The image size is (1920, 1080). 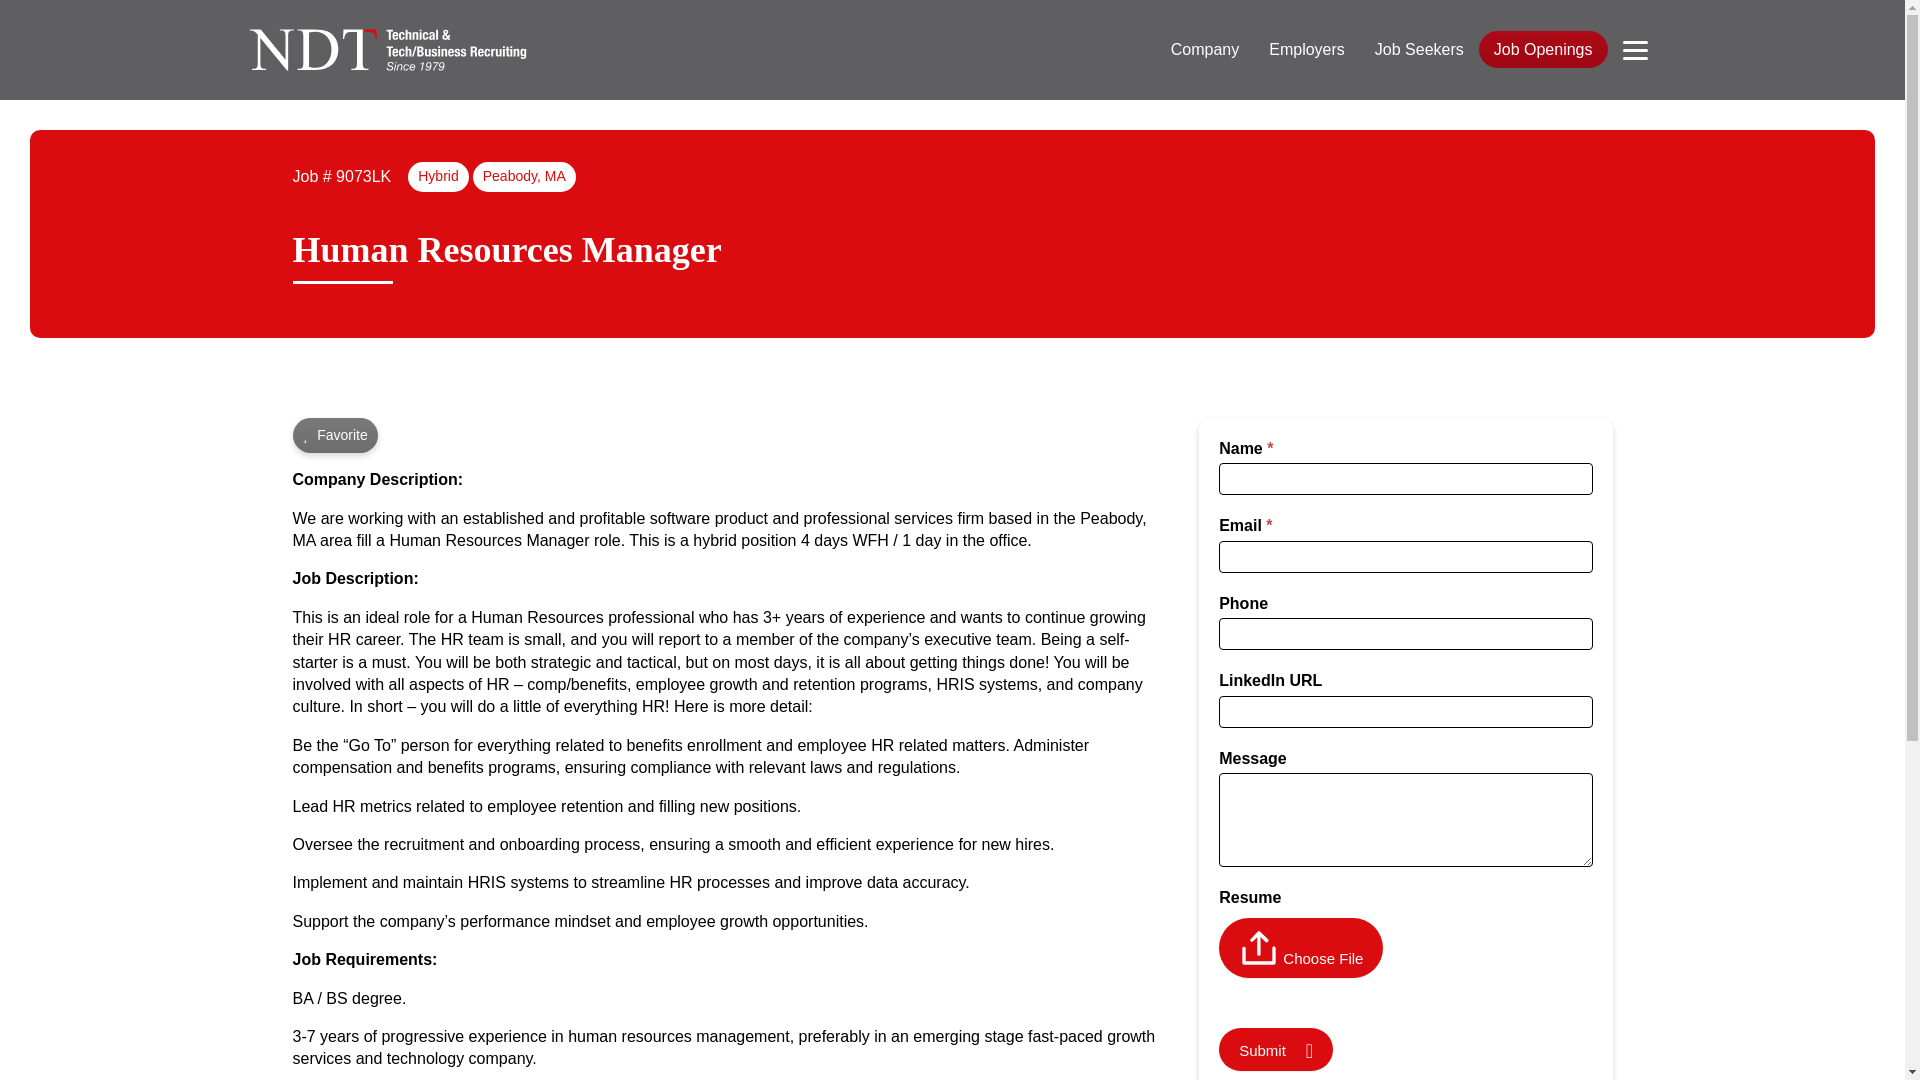 I want to click on Company, so click(x=1204, y=50).